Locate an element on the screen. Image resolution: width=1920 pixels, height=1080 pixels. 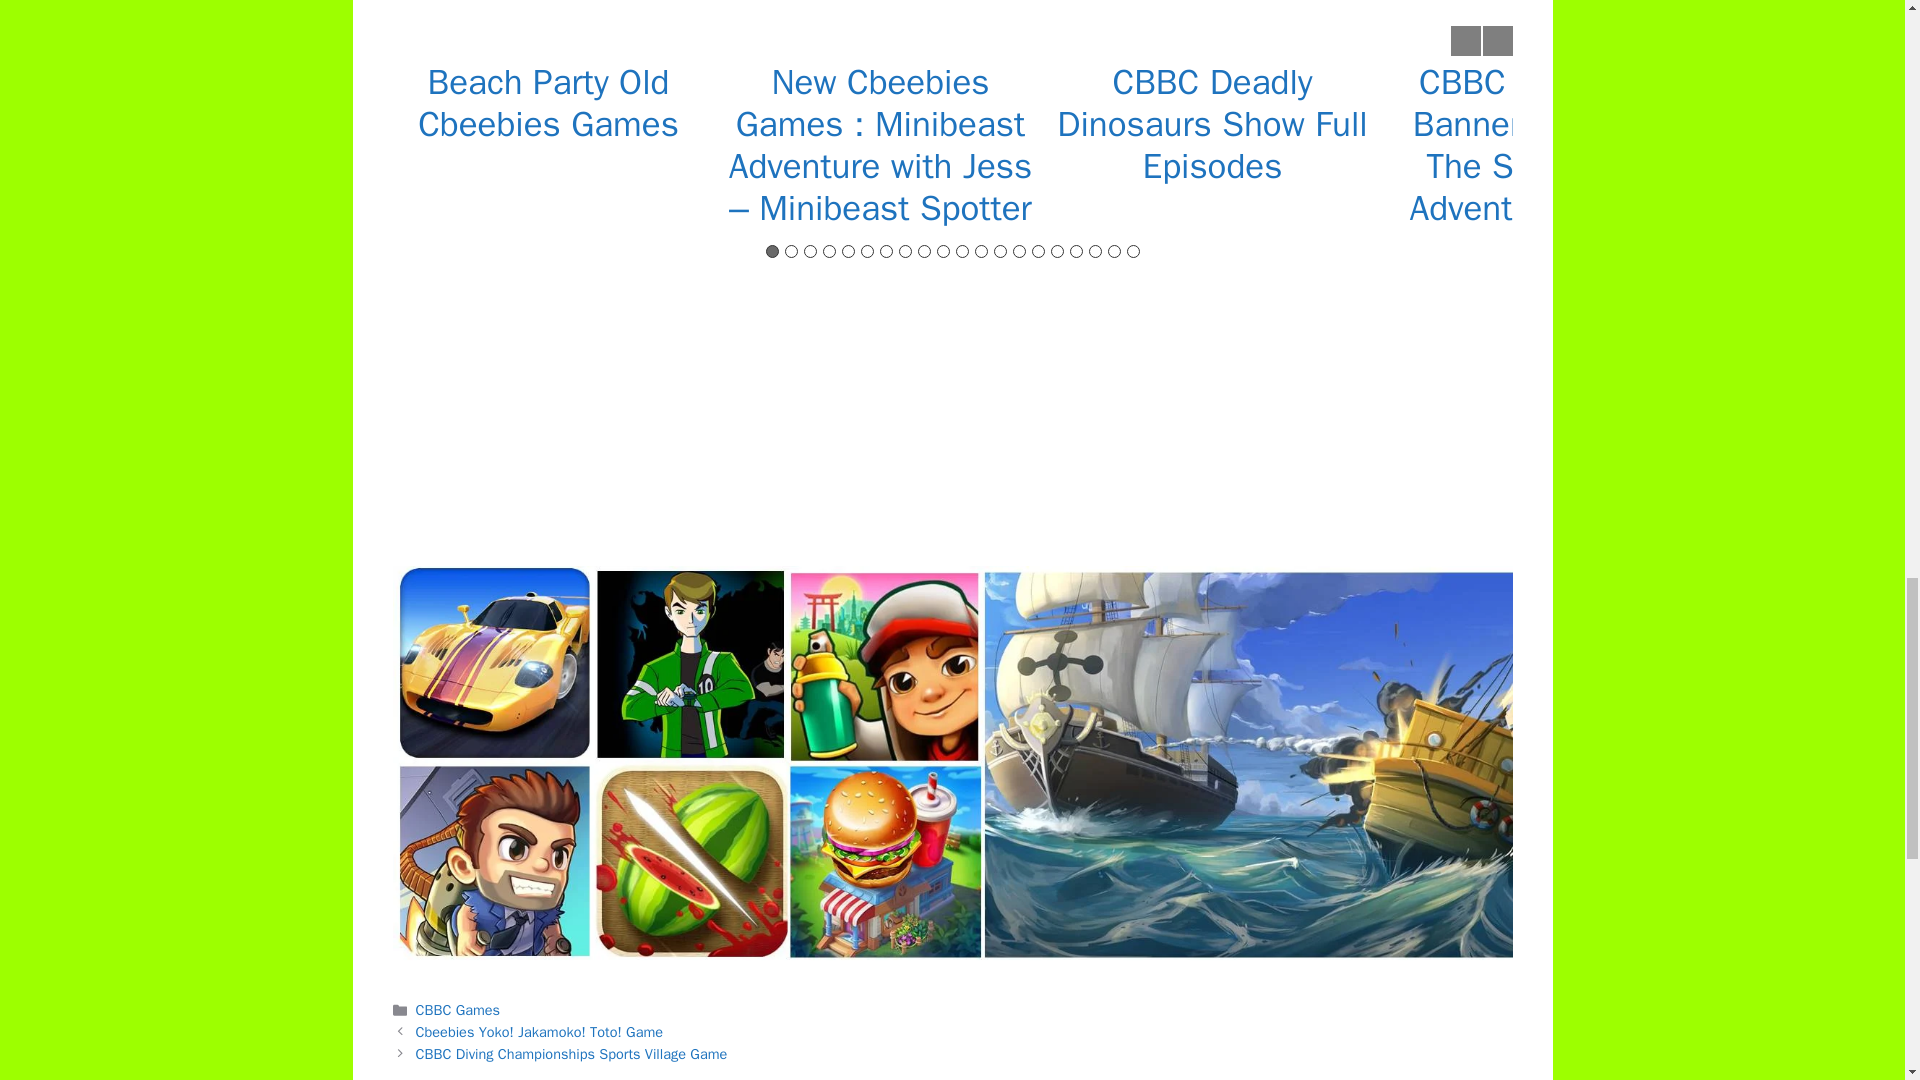
Previous is located at coordinates (1464, 40).